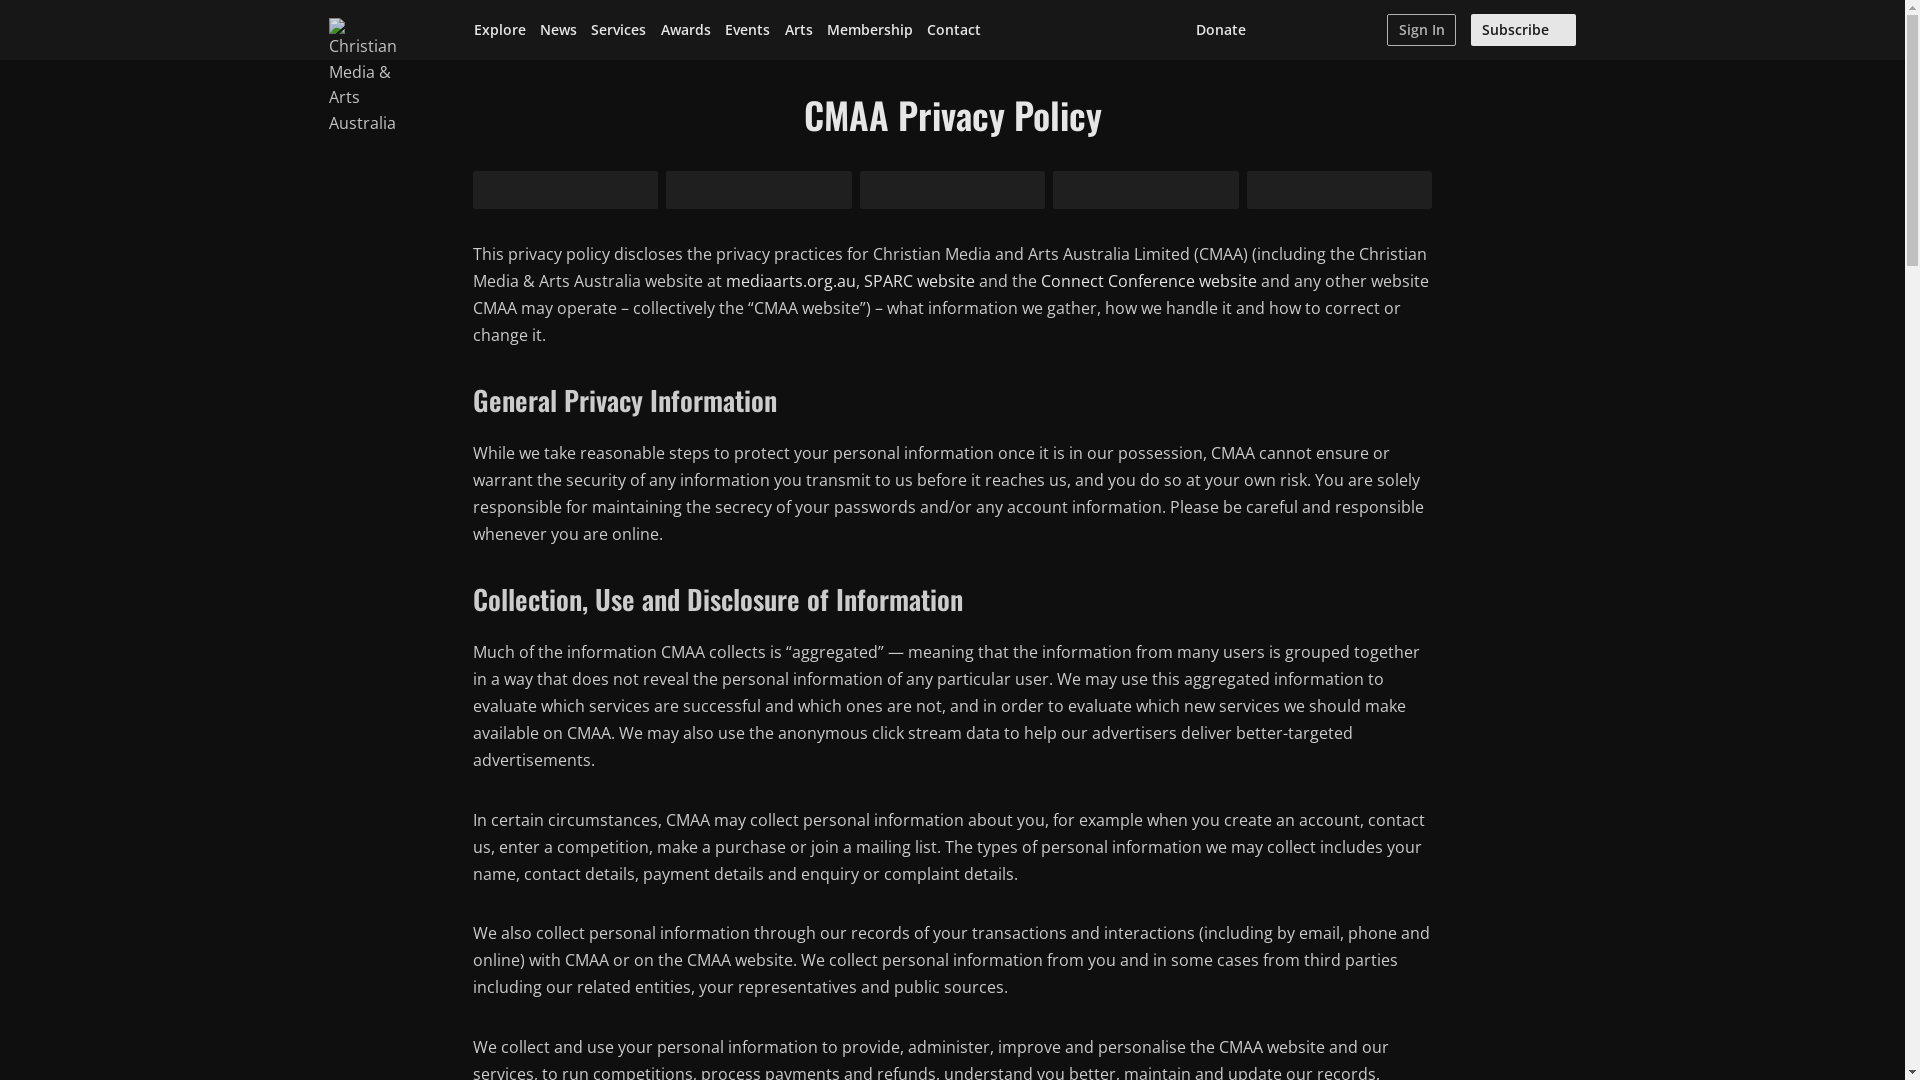  What do you see at coordinates (748, 30) in the screenshot?
I see `Events` at bounding box center [748, 30].